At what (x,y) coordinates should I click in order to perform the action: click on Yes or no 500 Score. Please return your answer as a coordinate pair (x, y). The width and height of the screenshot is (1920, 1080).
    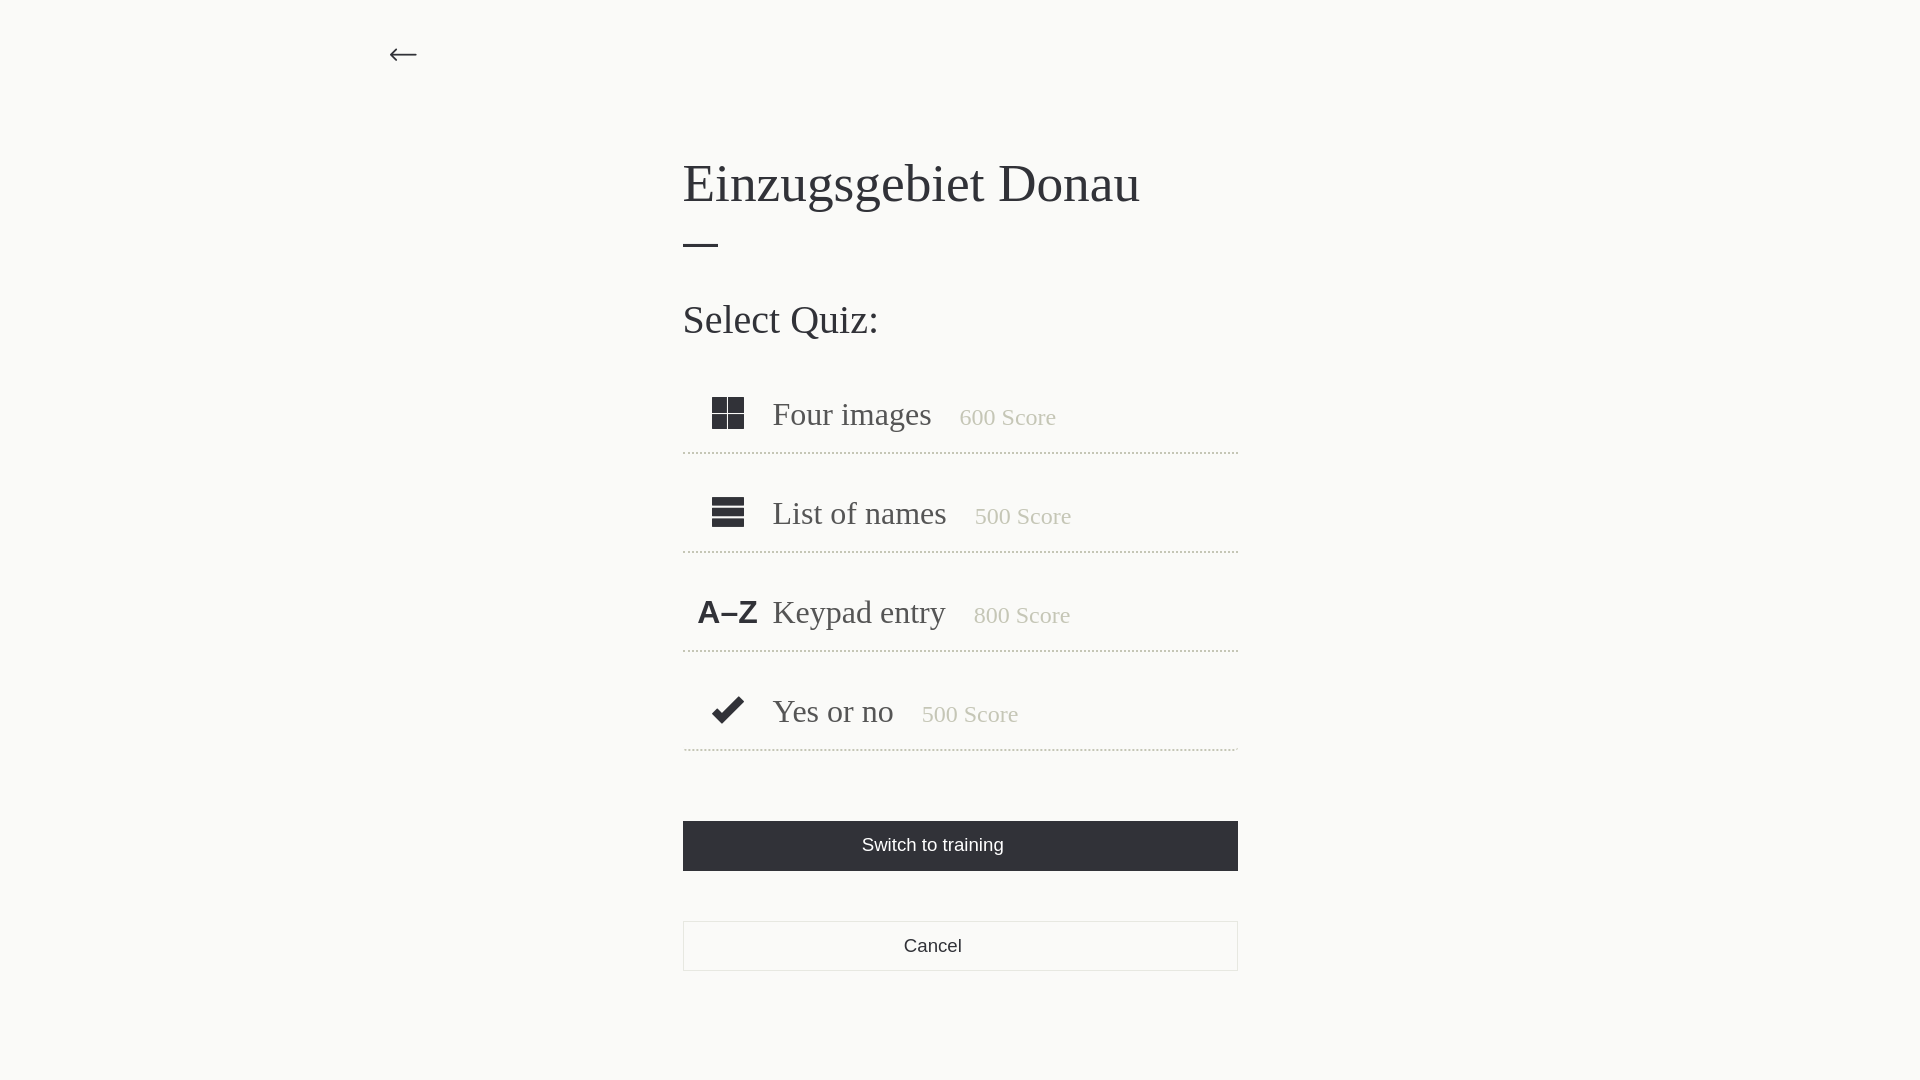
    Looking at the image, I should click on (960, 701).